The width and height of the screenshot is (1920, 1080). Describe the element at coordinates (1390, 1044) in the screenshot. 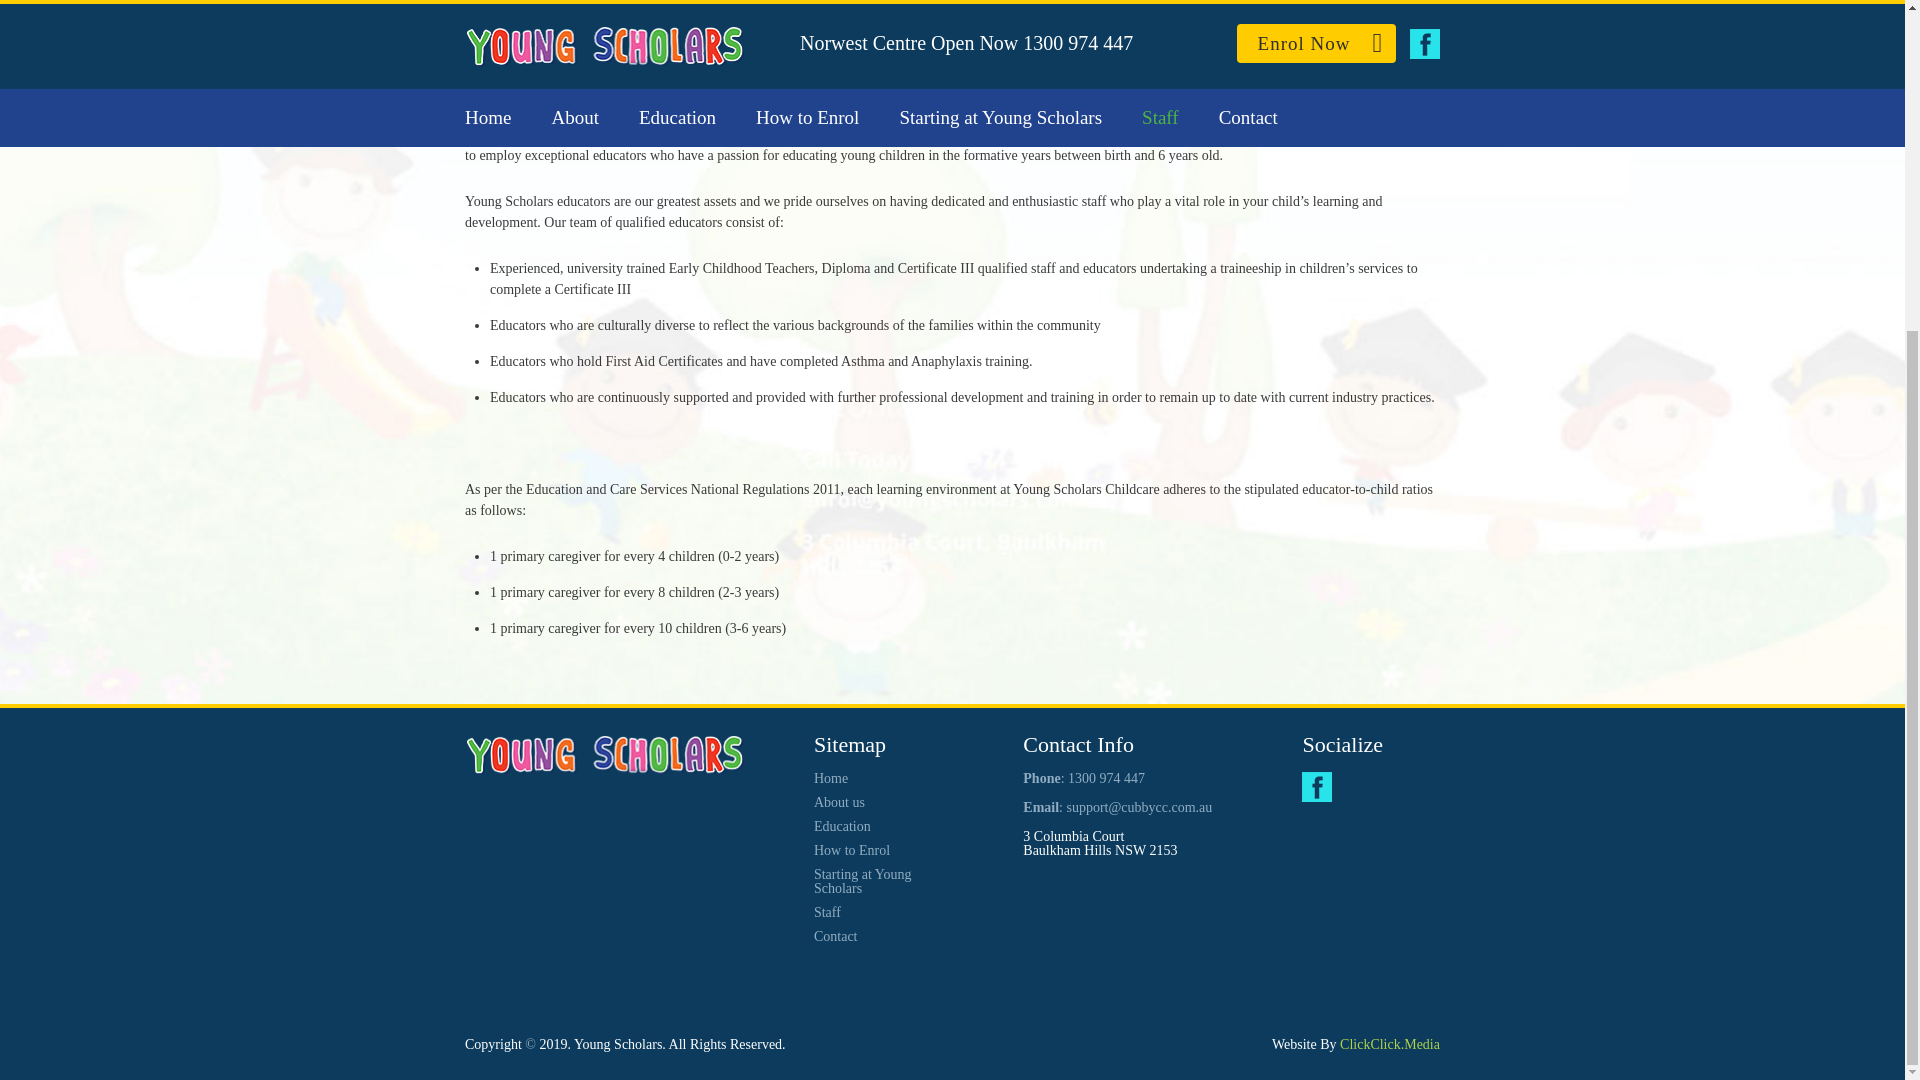

I see `ClickClick.Media` at that location.